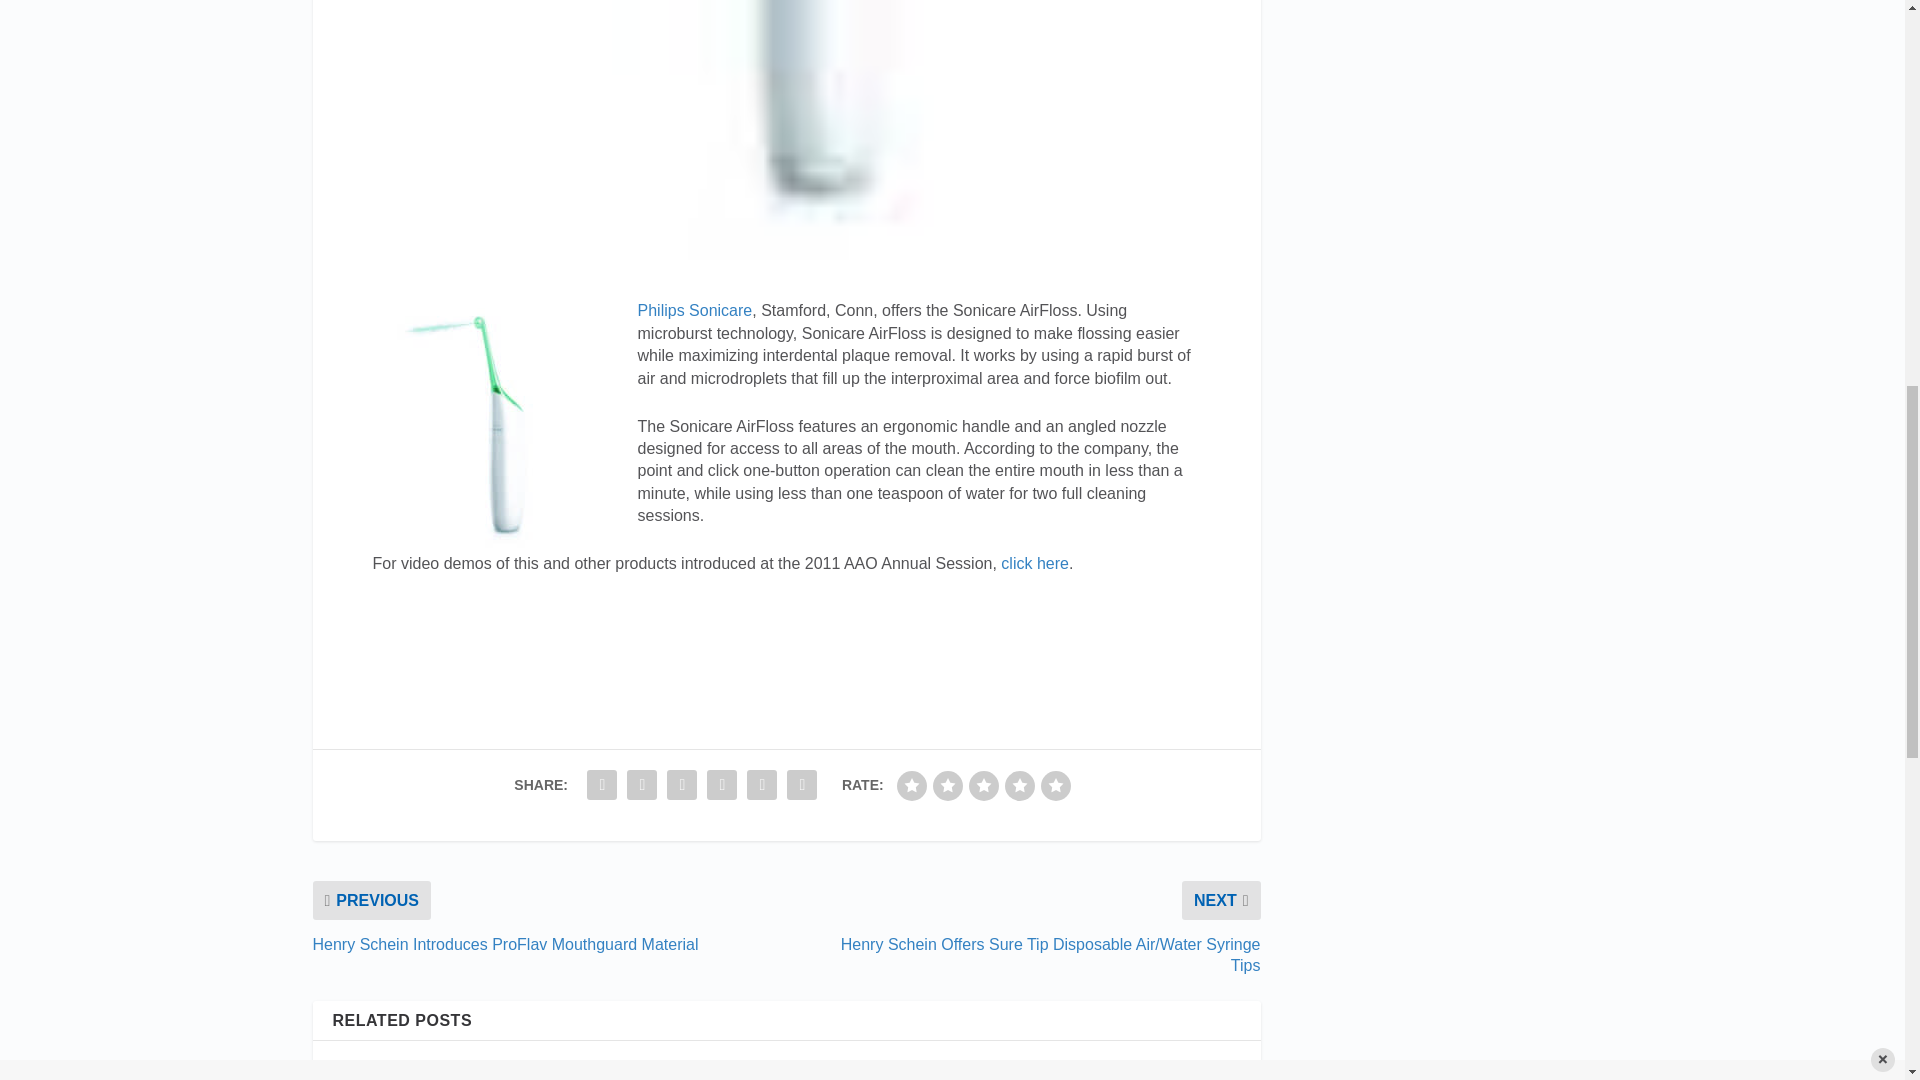  What do you see at coordinates (1019, 786) in the screenshot?
I see `good` at bounding box center [1019, 786].